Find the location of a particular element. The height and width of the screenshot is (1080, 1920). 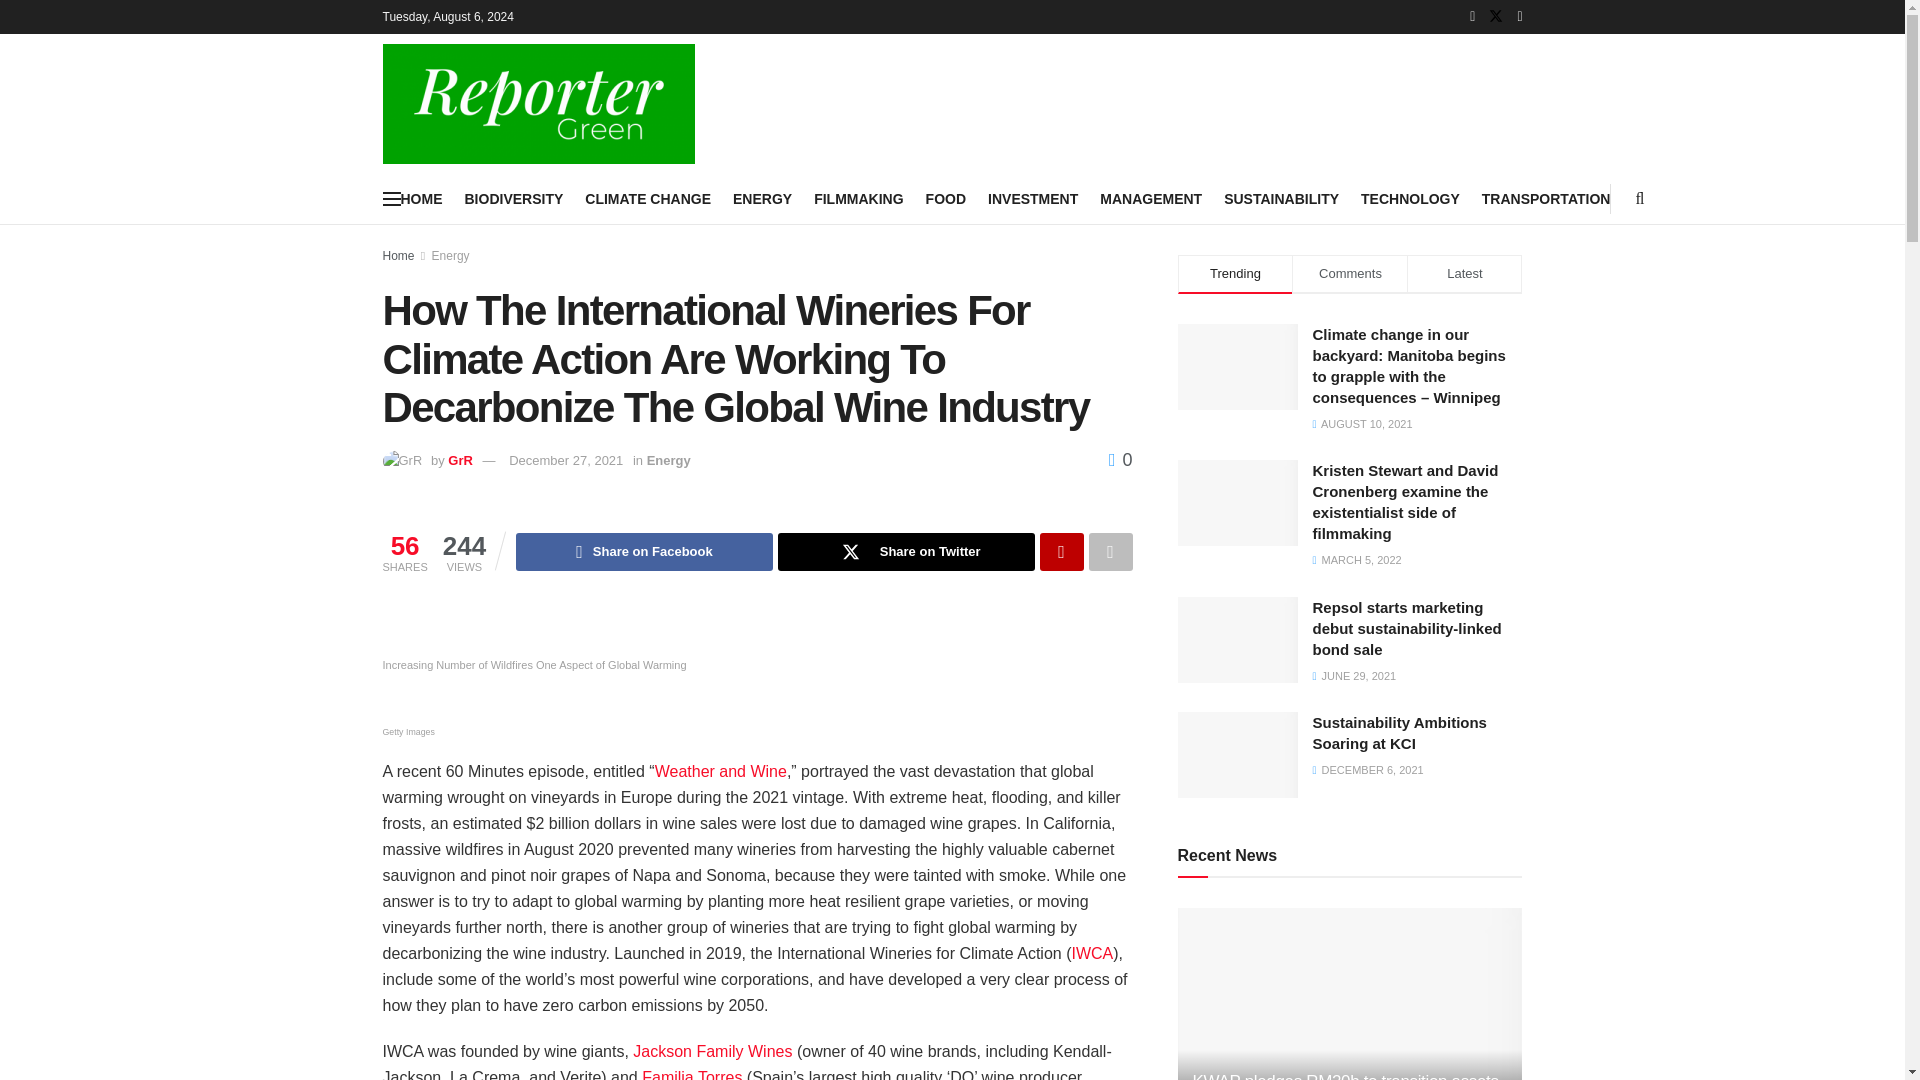

ENERGY is located at coordinates (762, 198).